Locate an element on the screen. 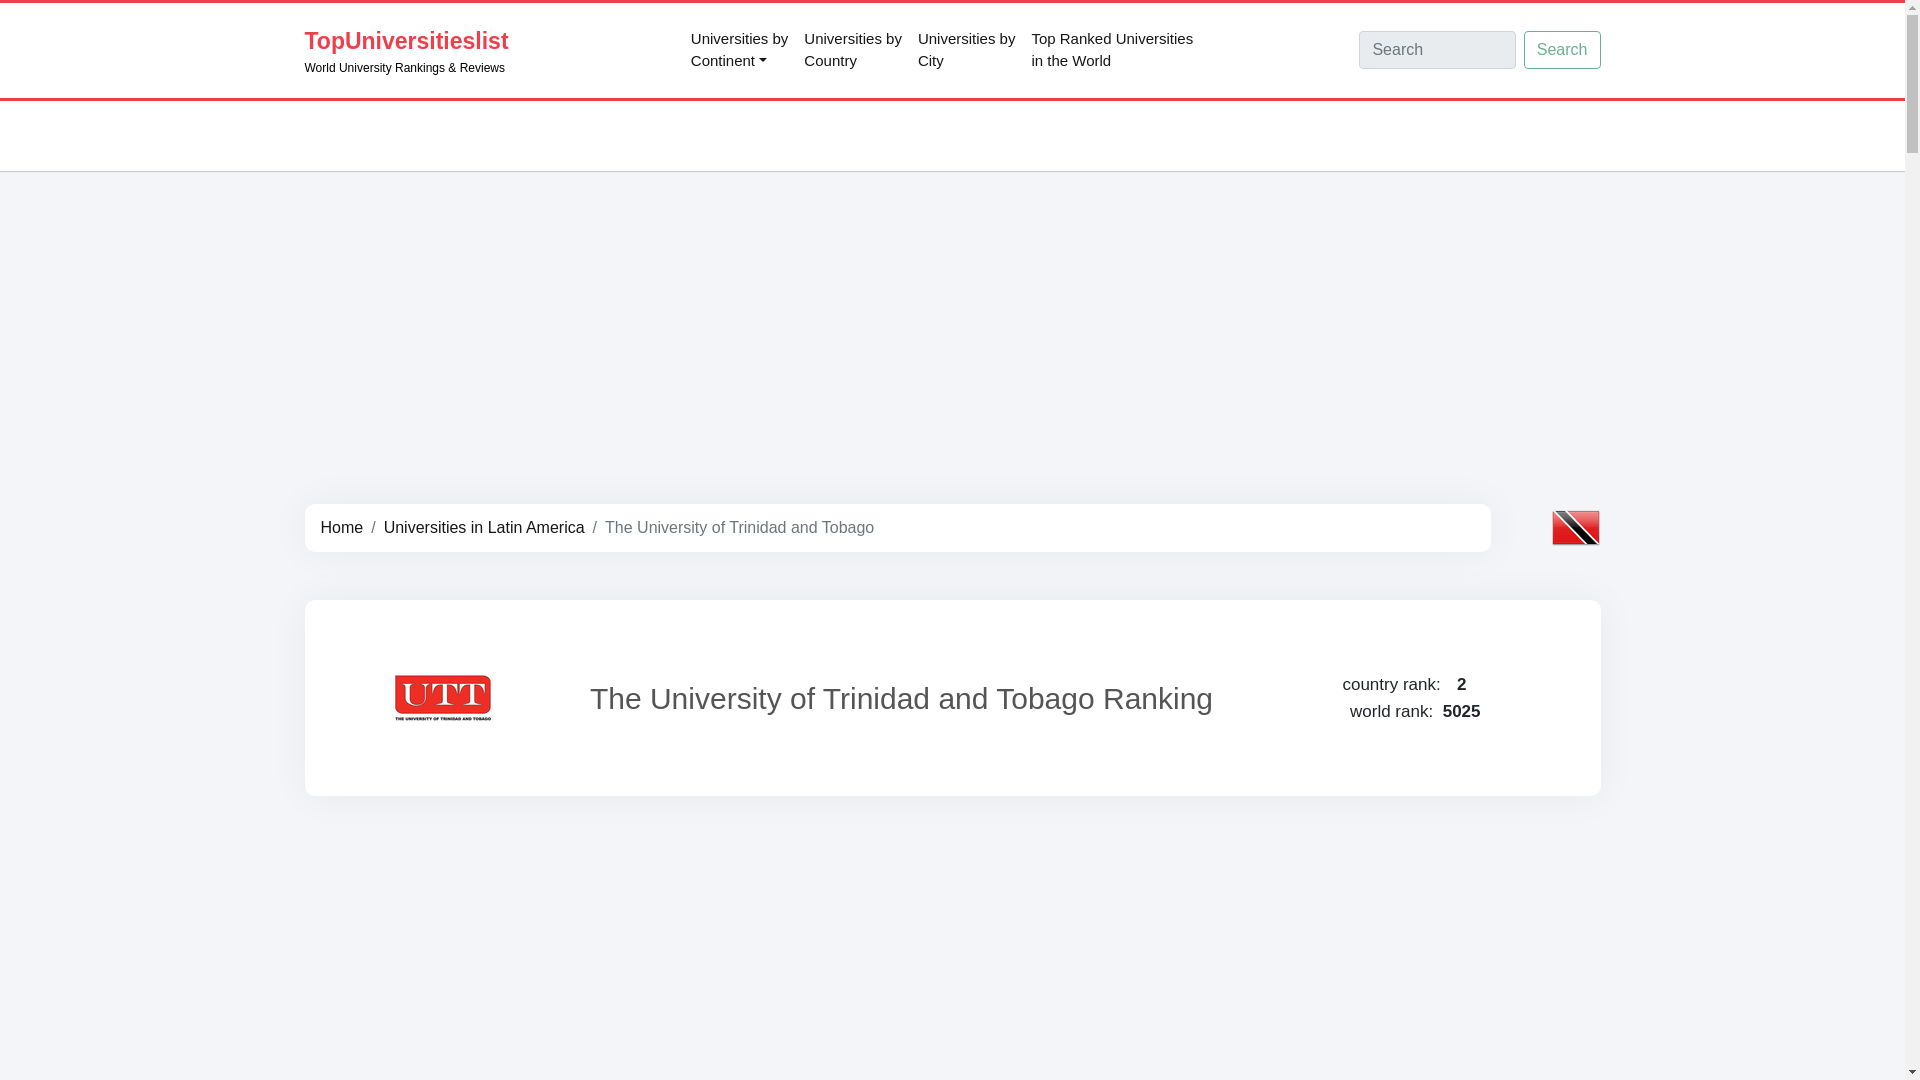 Image resolution: width=1920 pixels, height=1080 pixels. Universities by Country is located at coordinates (966, 50).